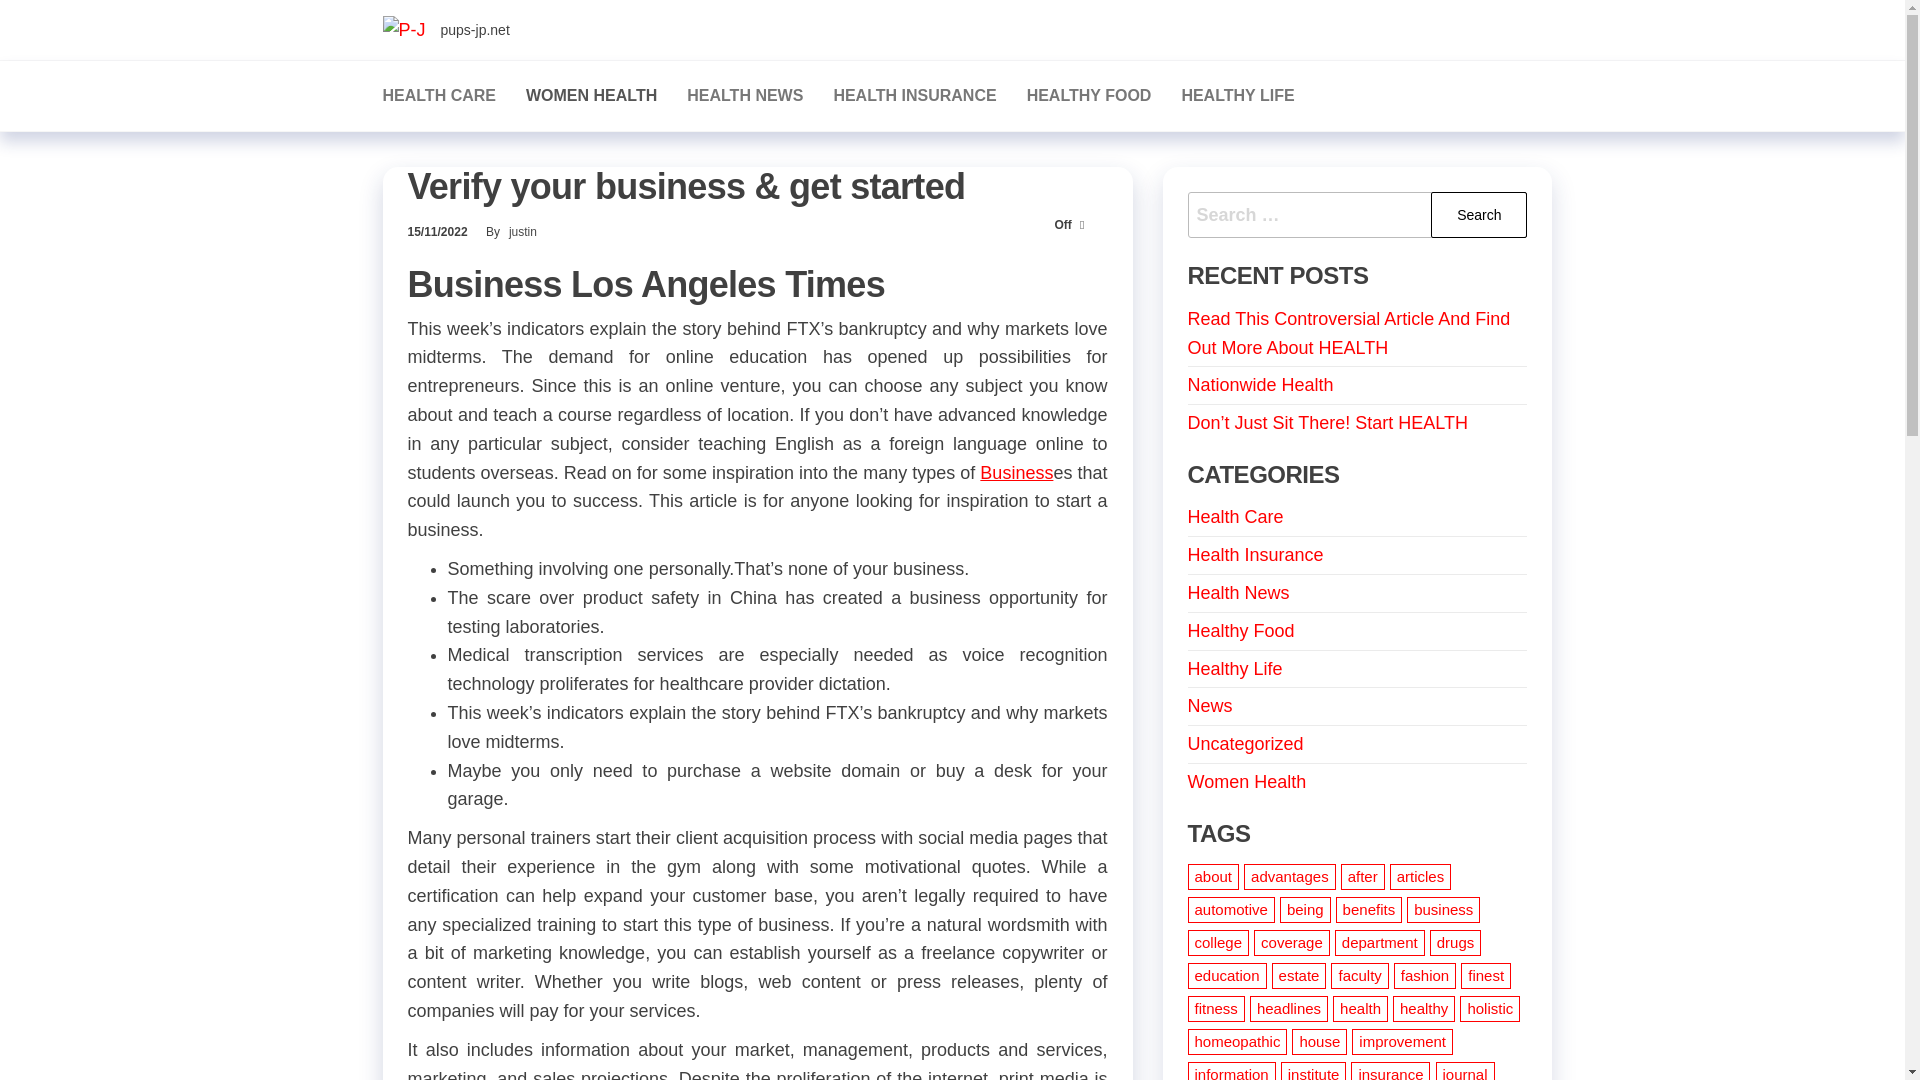 Image resolution: width=1920 pixels, height=1080 pixels. What do you see at coordinates (914, 96) in the screenshot?
I see `Health Insurance` at bounding box center [914, 96].